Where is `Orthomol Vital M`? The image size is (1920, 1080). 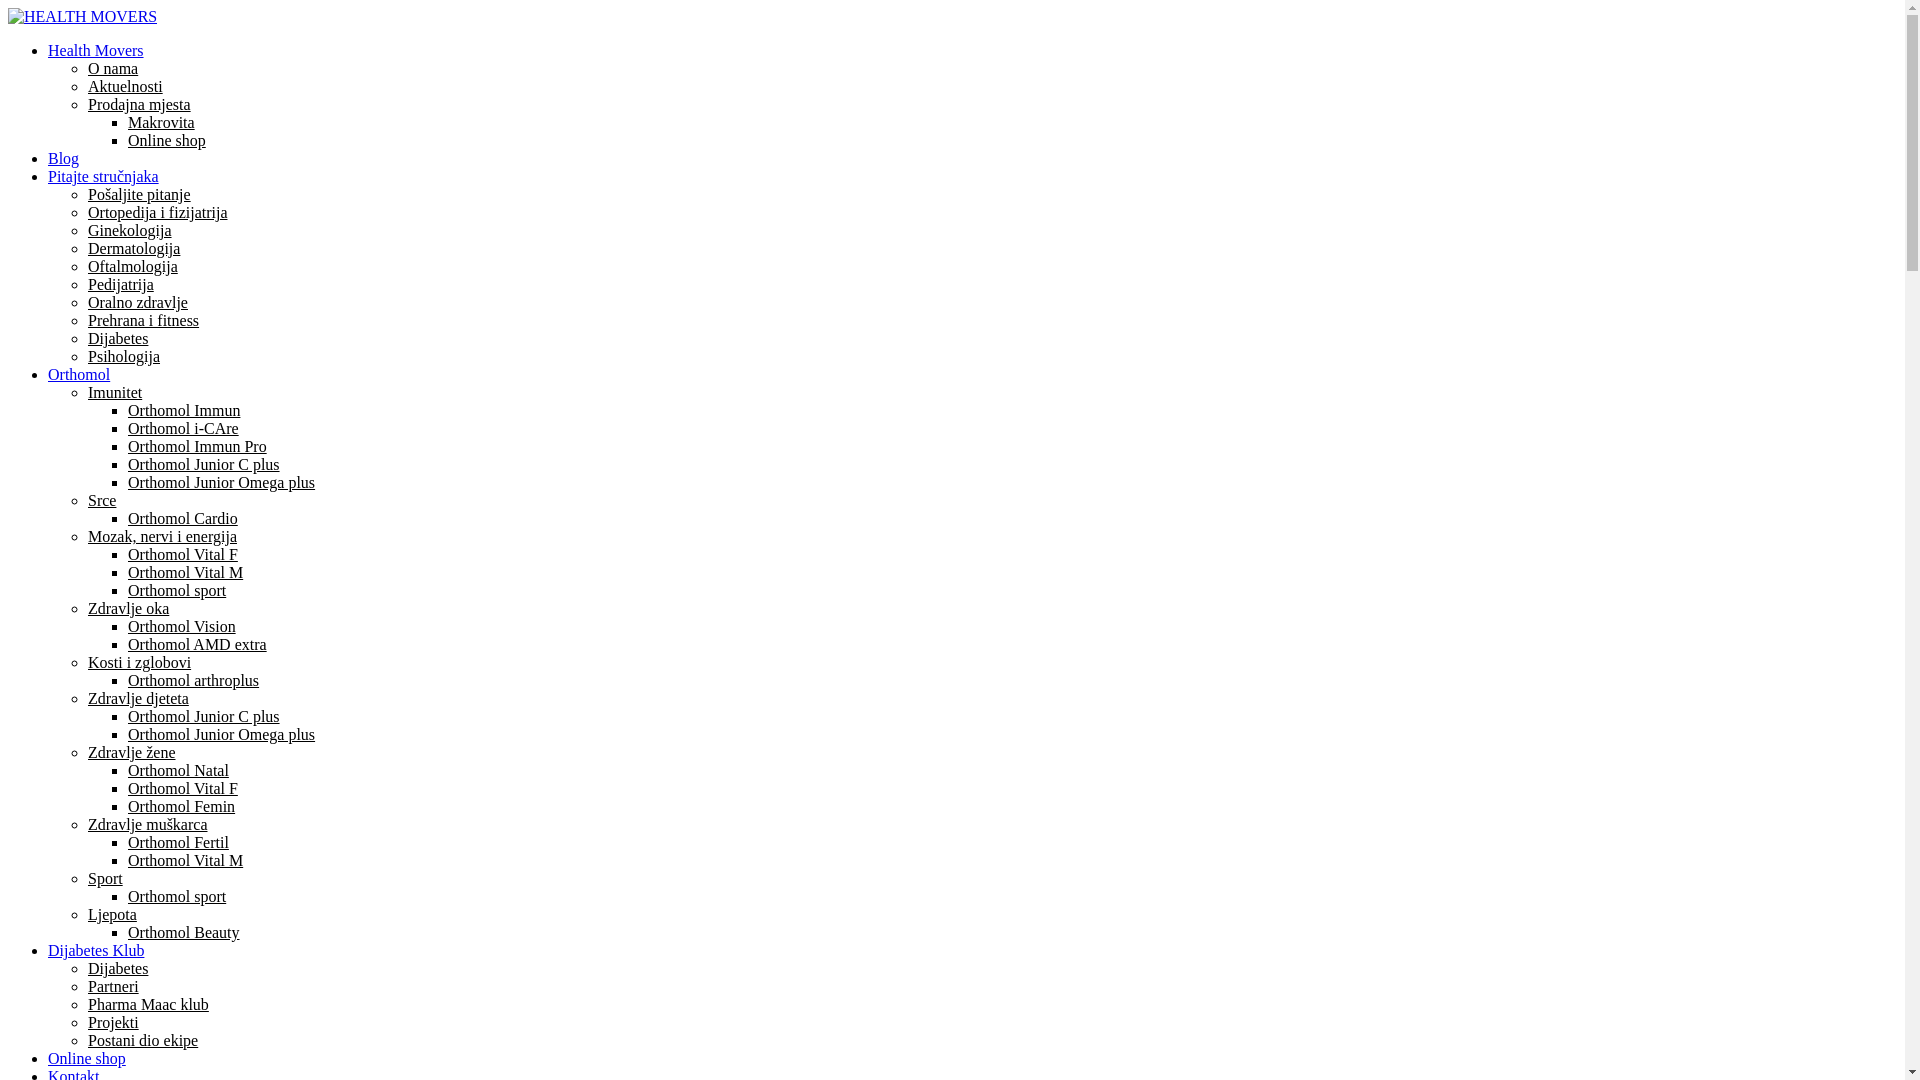 Orthomol Vital M is located at coordinates (186, 860).